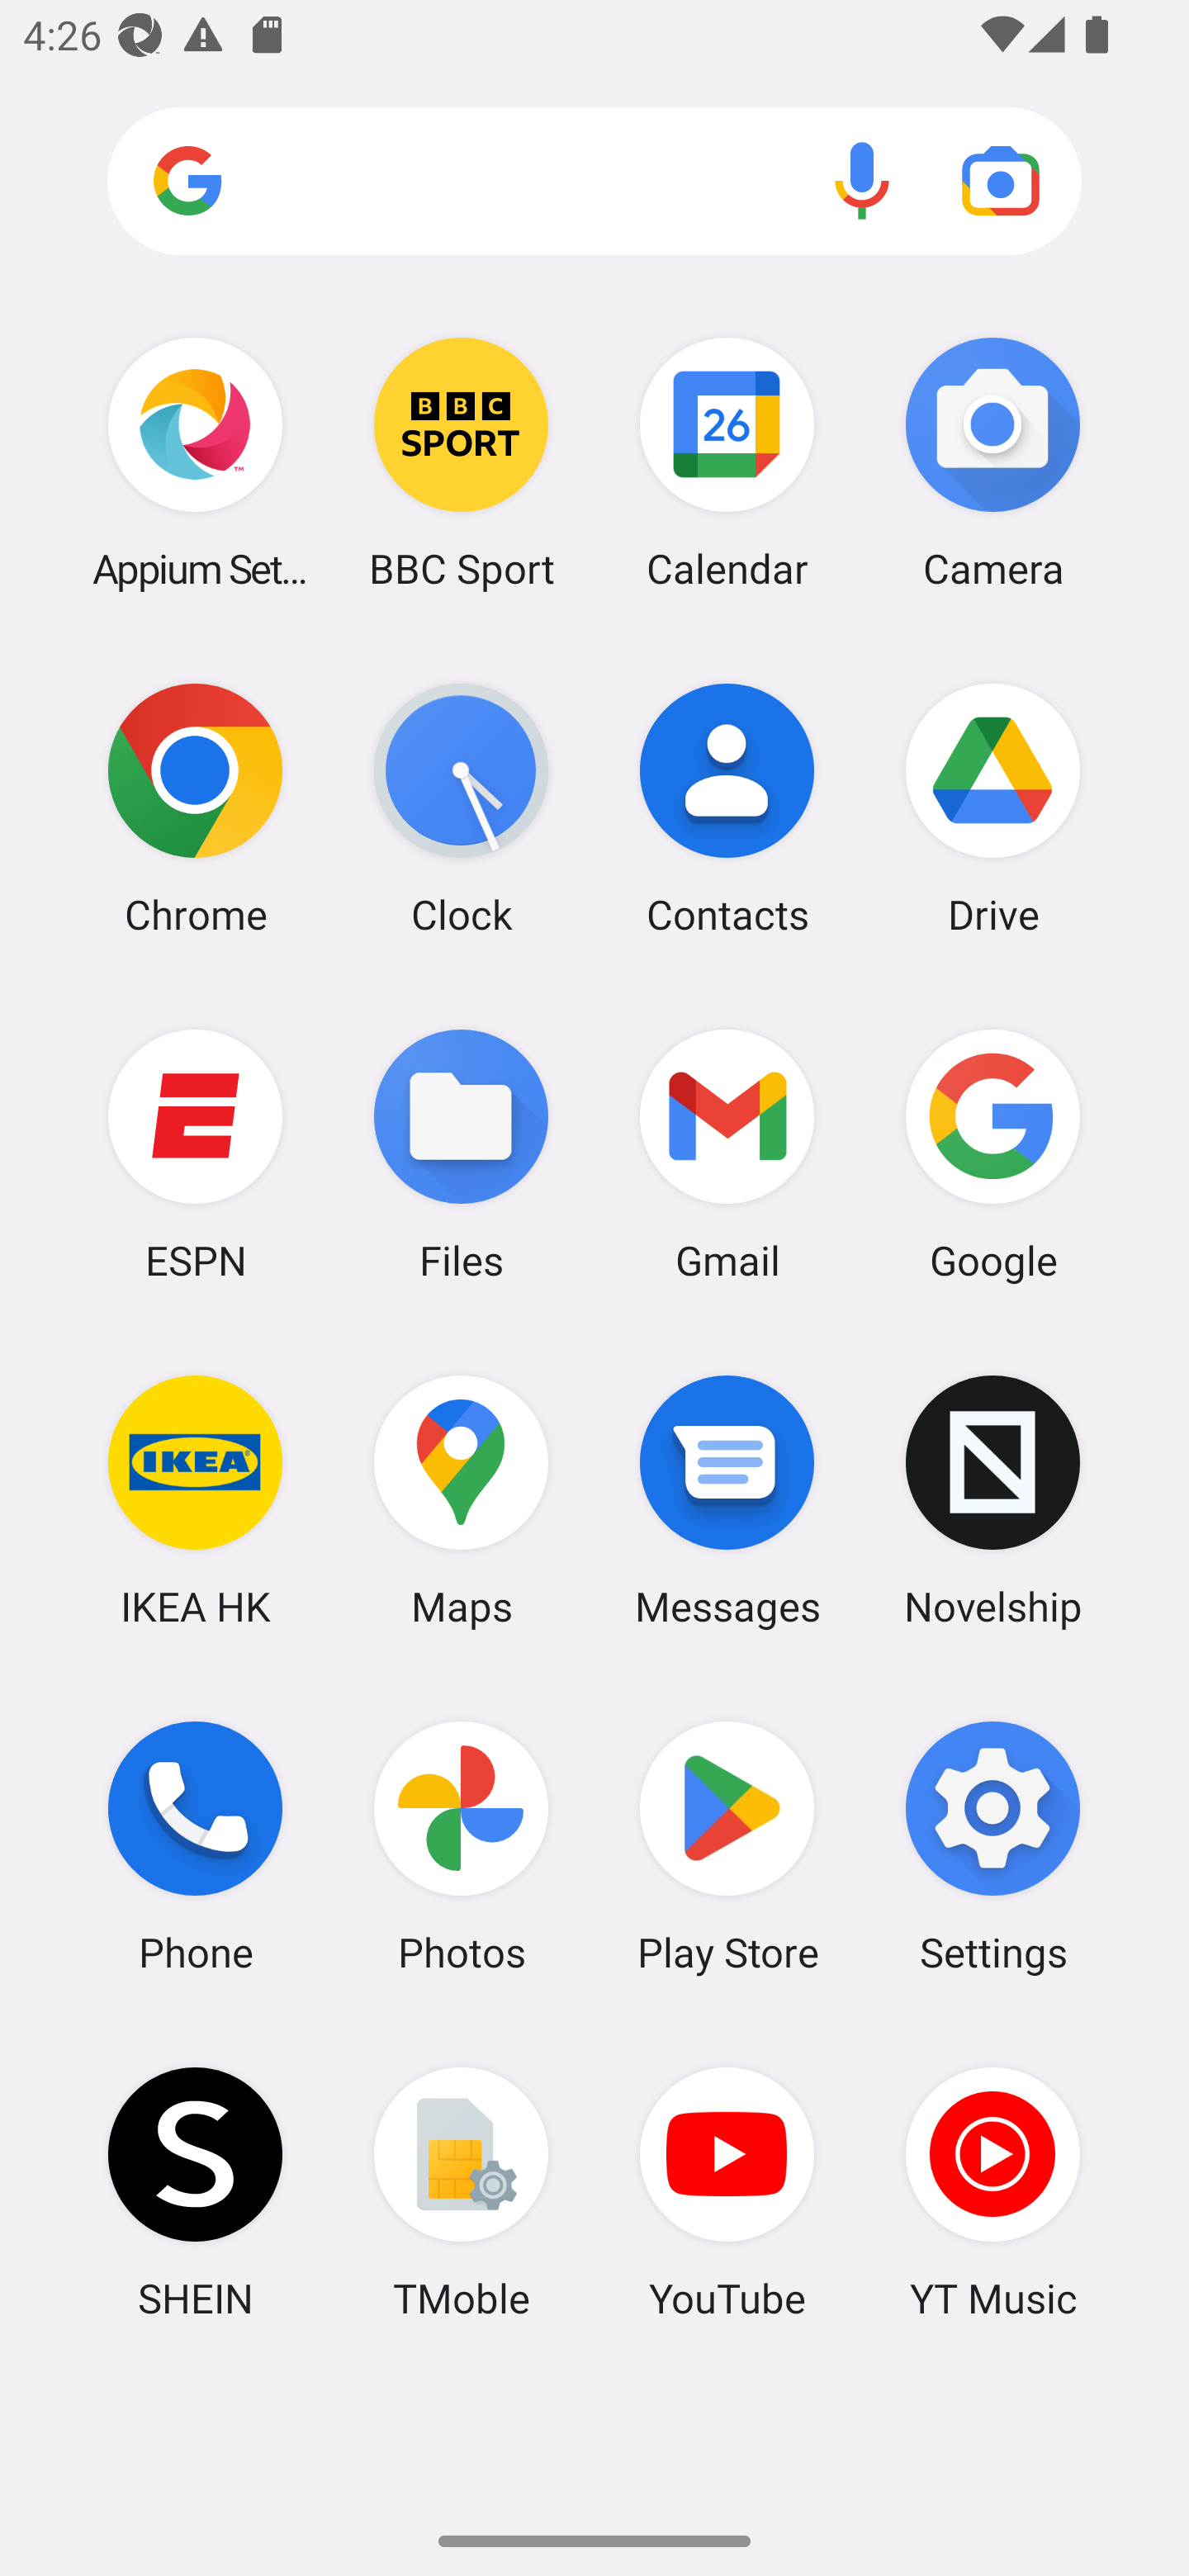 The image size is (1189, 2576). Describe the element at coordinates (195, 2192) in the screenshot. I see `SHEIN` at that location.